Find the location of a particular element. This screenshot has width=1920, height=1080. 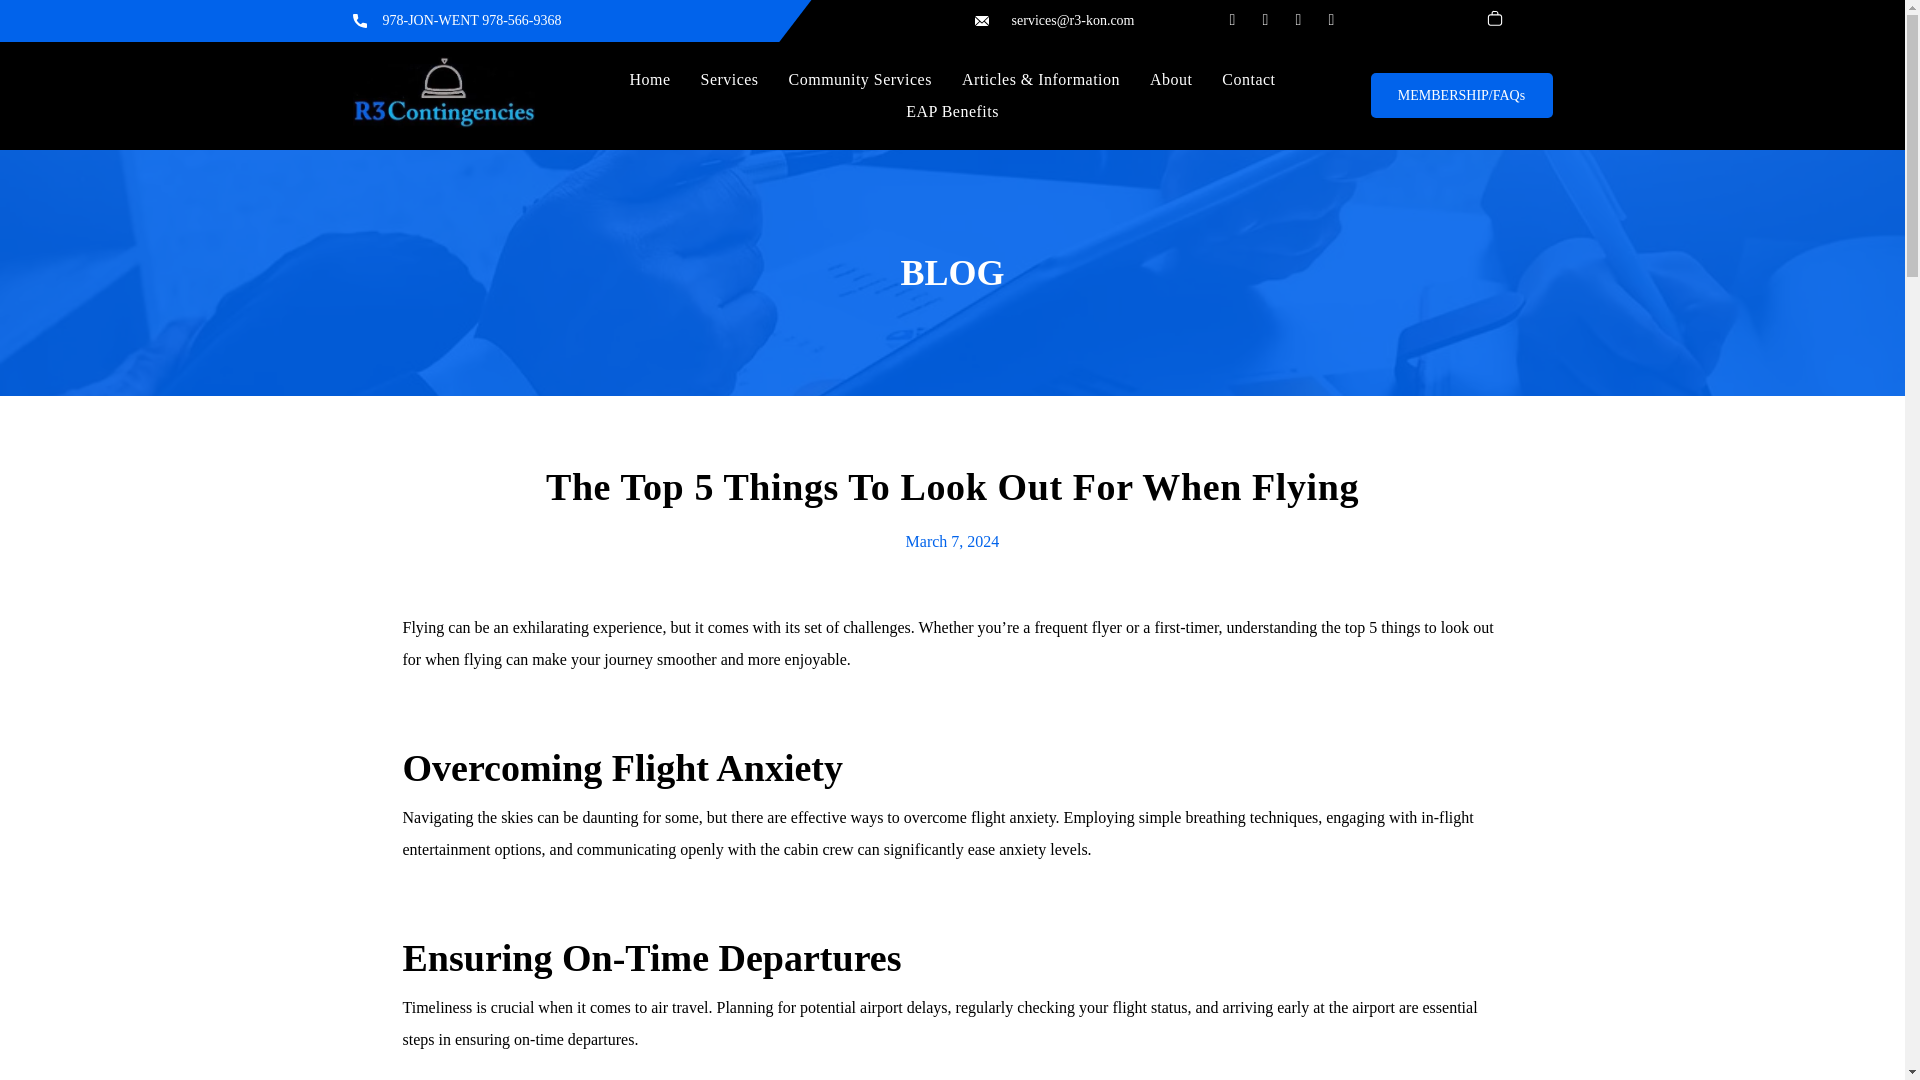

Community Services is located at coordinates (860, 80).